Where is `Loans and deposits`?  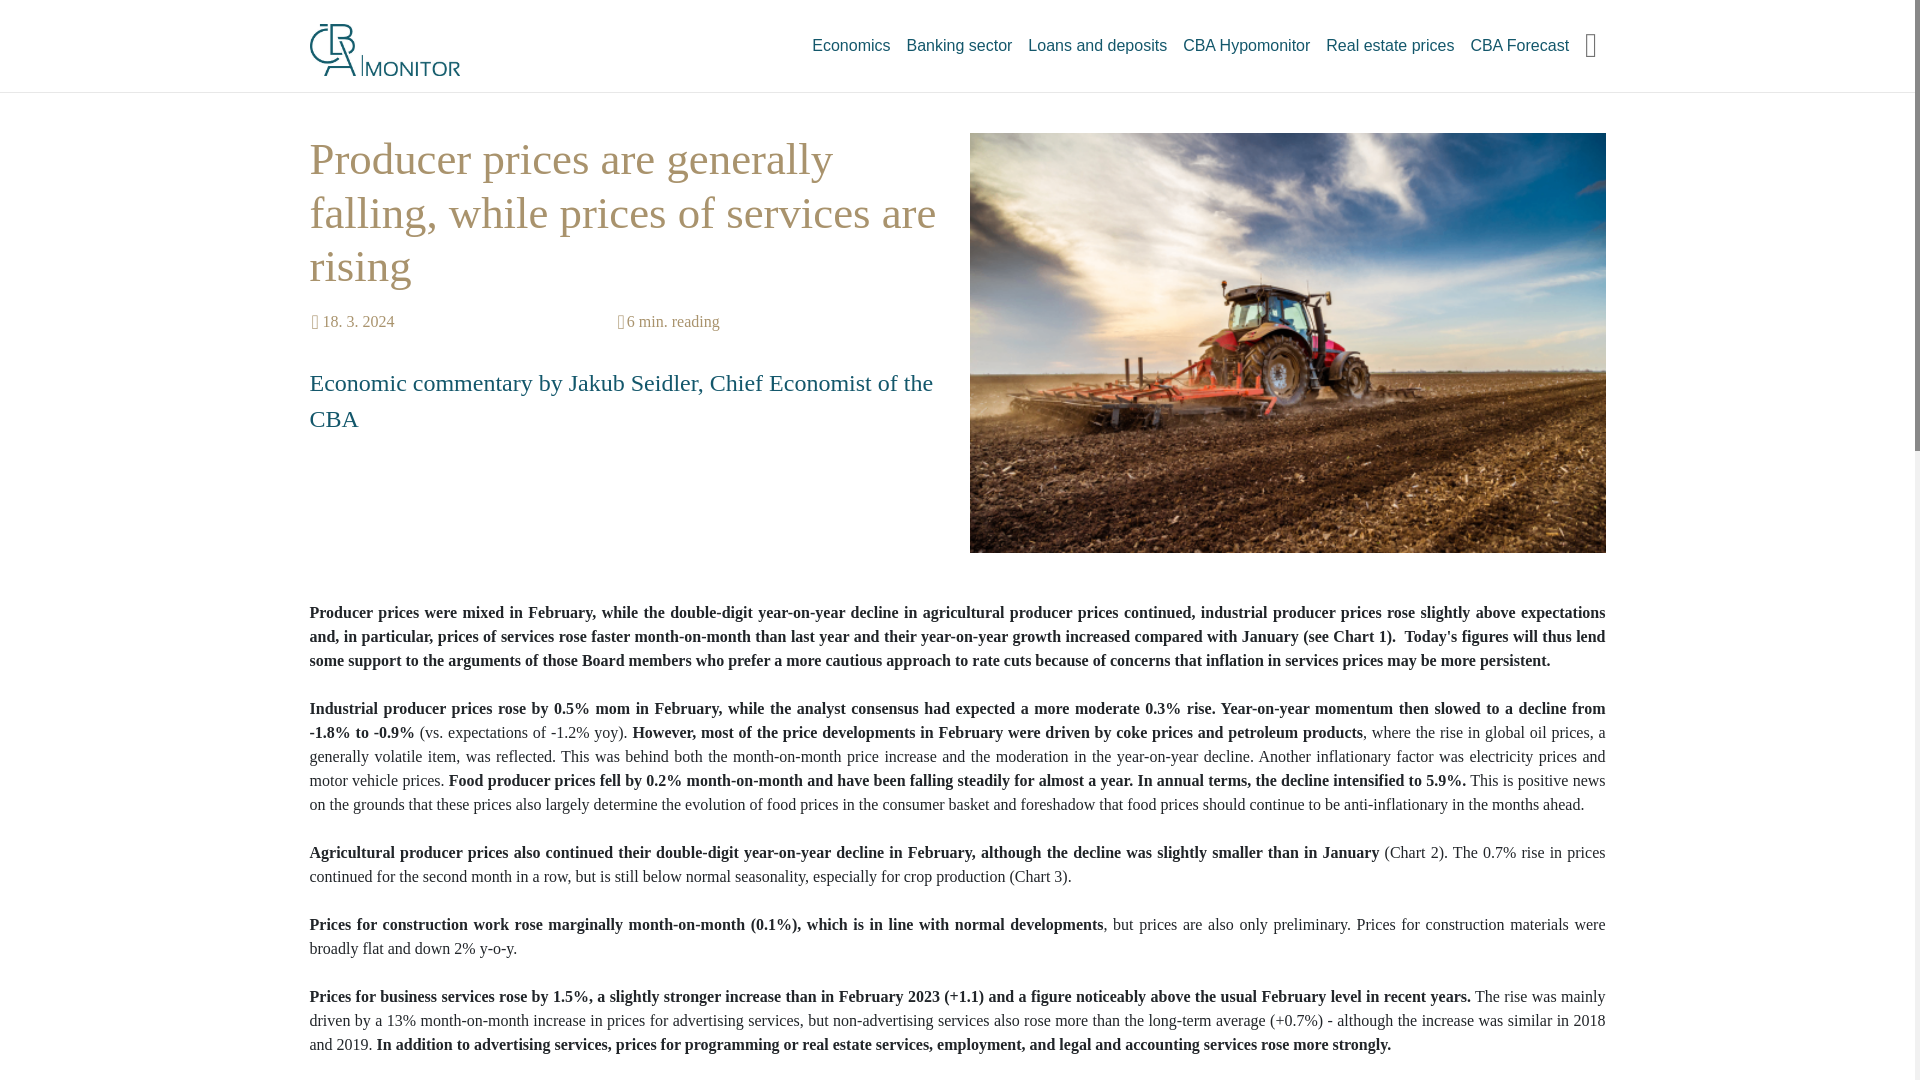
Loans and deposits is located at coordinates (1097, 45).